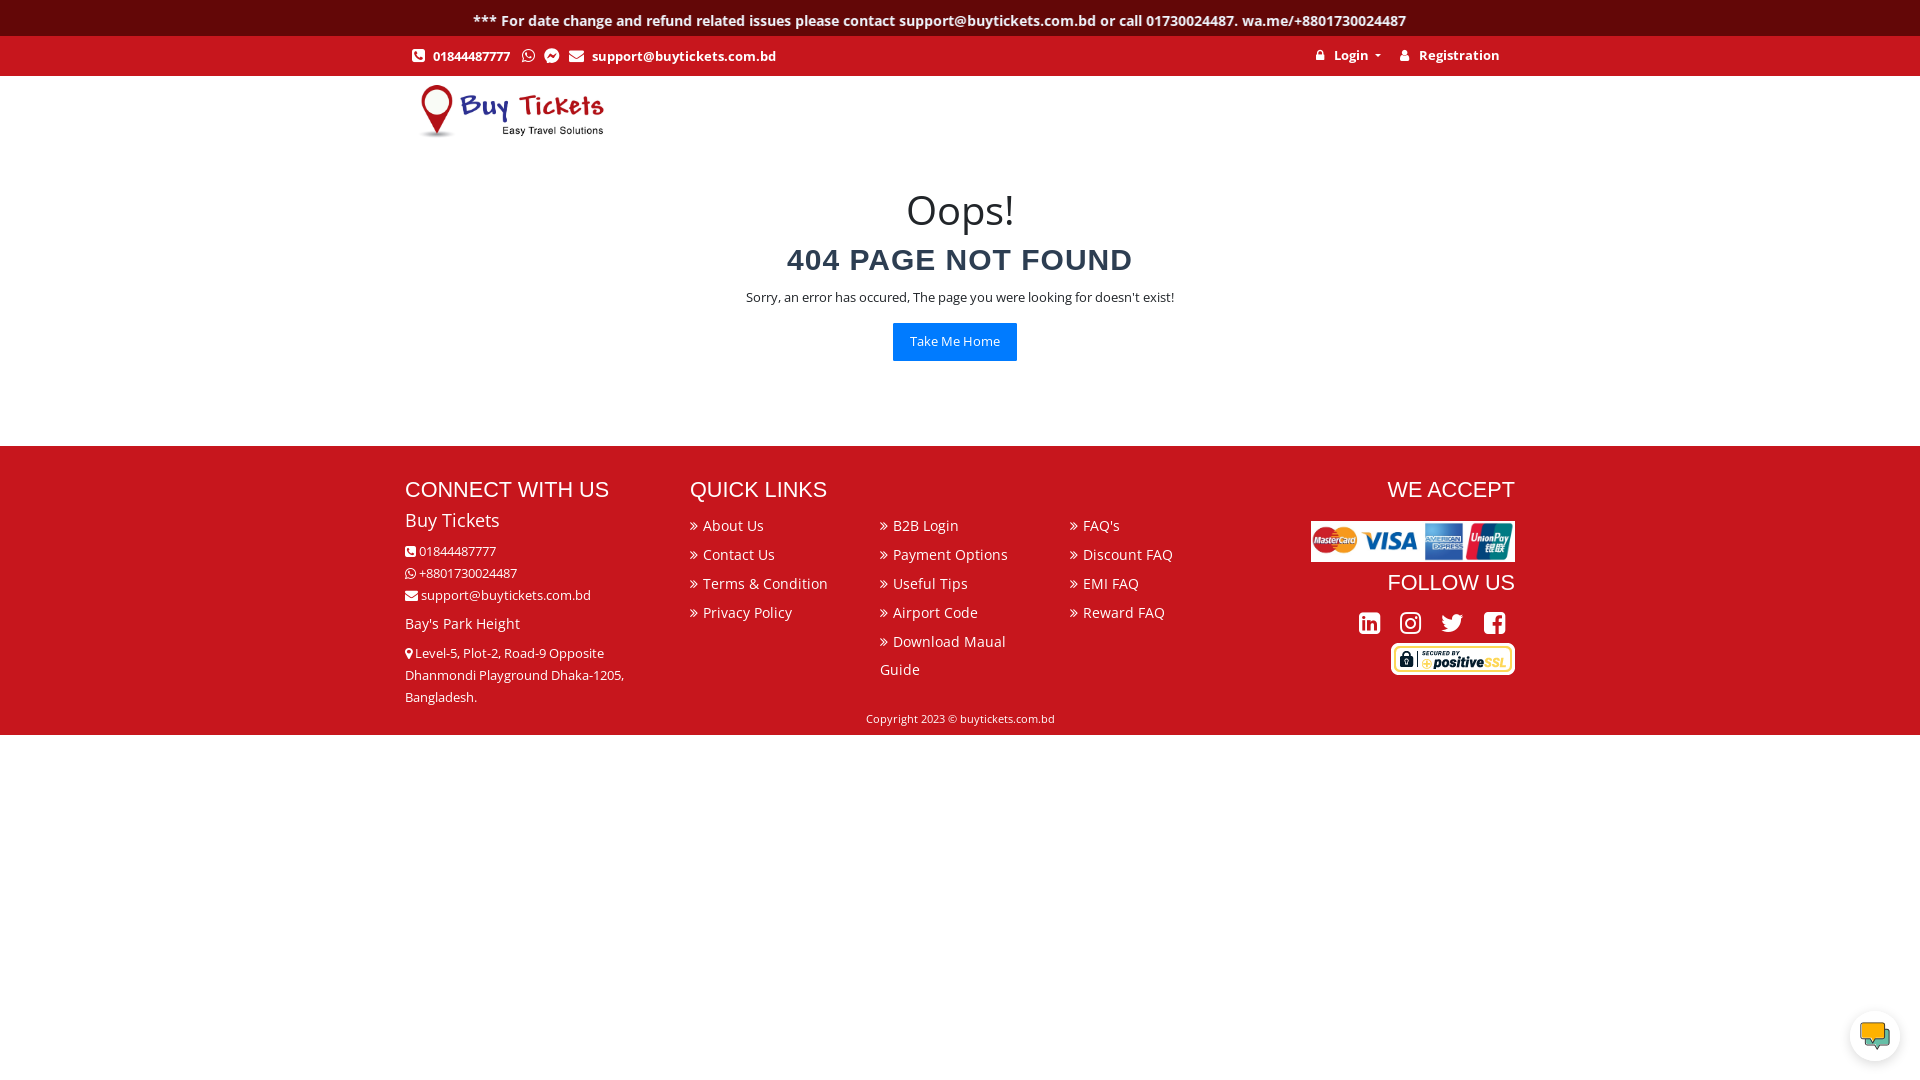 The image size is (1920, 1080). I want to click on Airport Code, so click(936, 612).